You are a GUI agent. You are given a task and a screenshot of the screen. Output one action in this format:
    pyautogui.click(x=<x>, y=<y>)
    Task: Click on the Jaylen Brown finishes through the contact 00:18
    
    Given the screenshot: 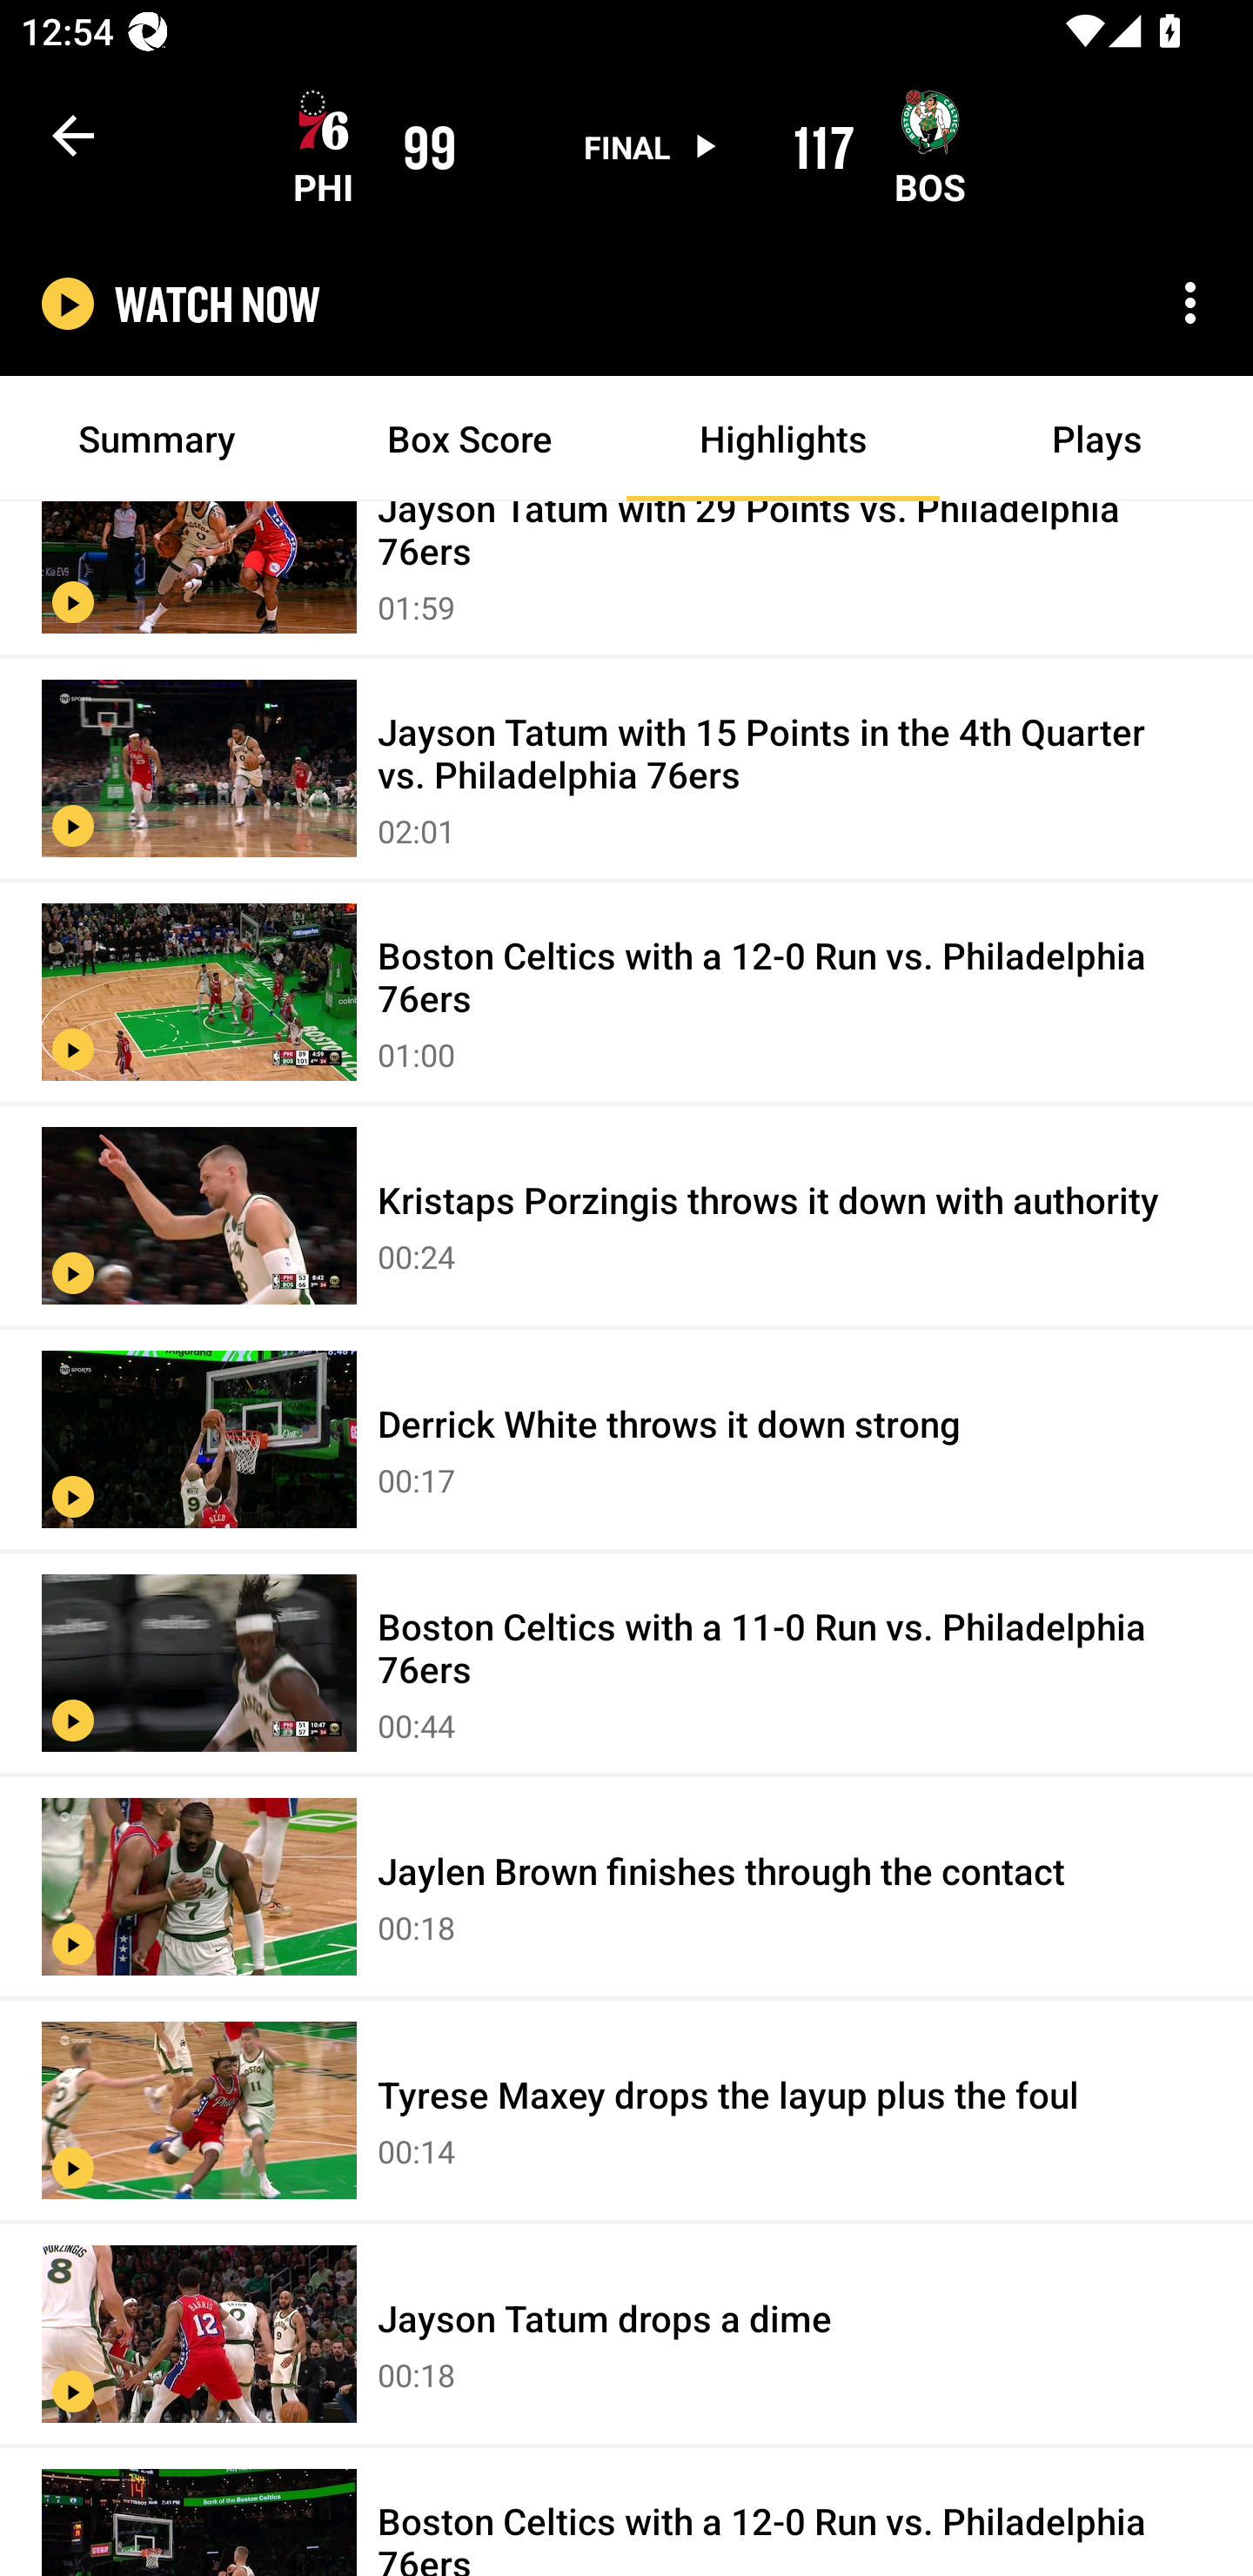 What is the action you would take?
    pyautogui.click(x=626, y=1888)
    